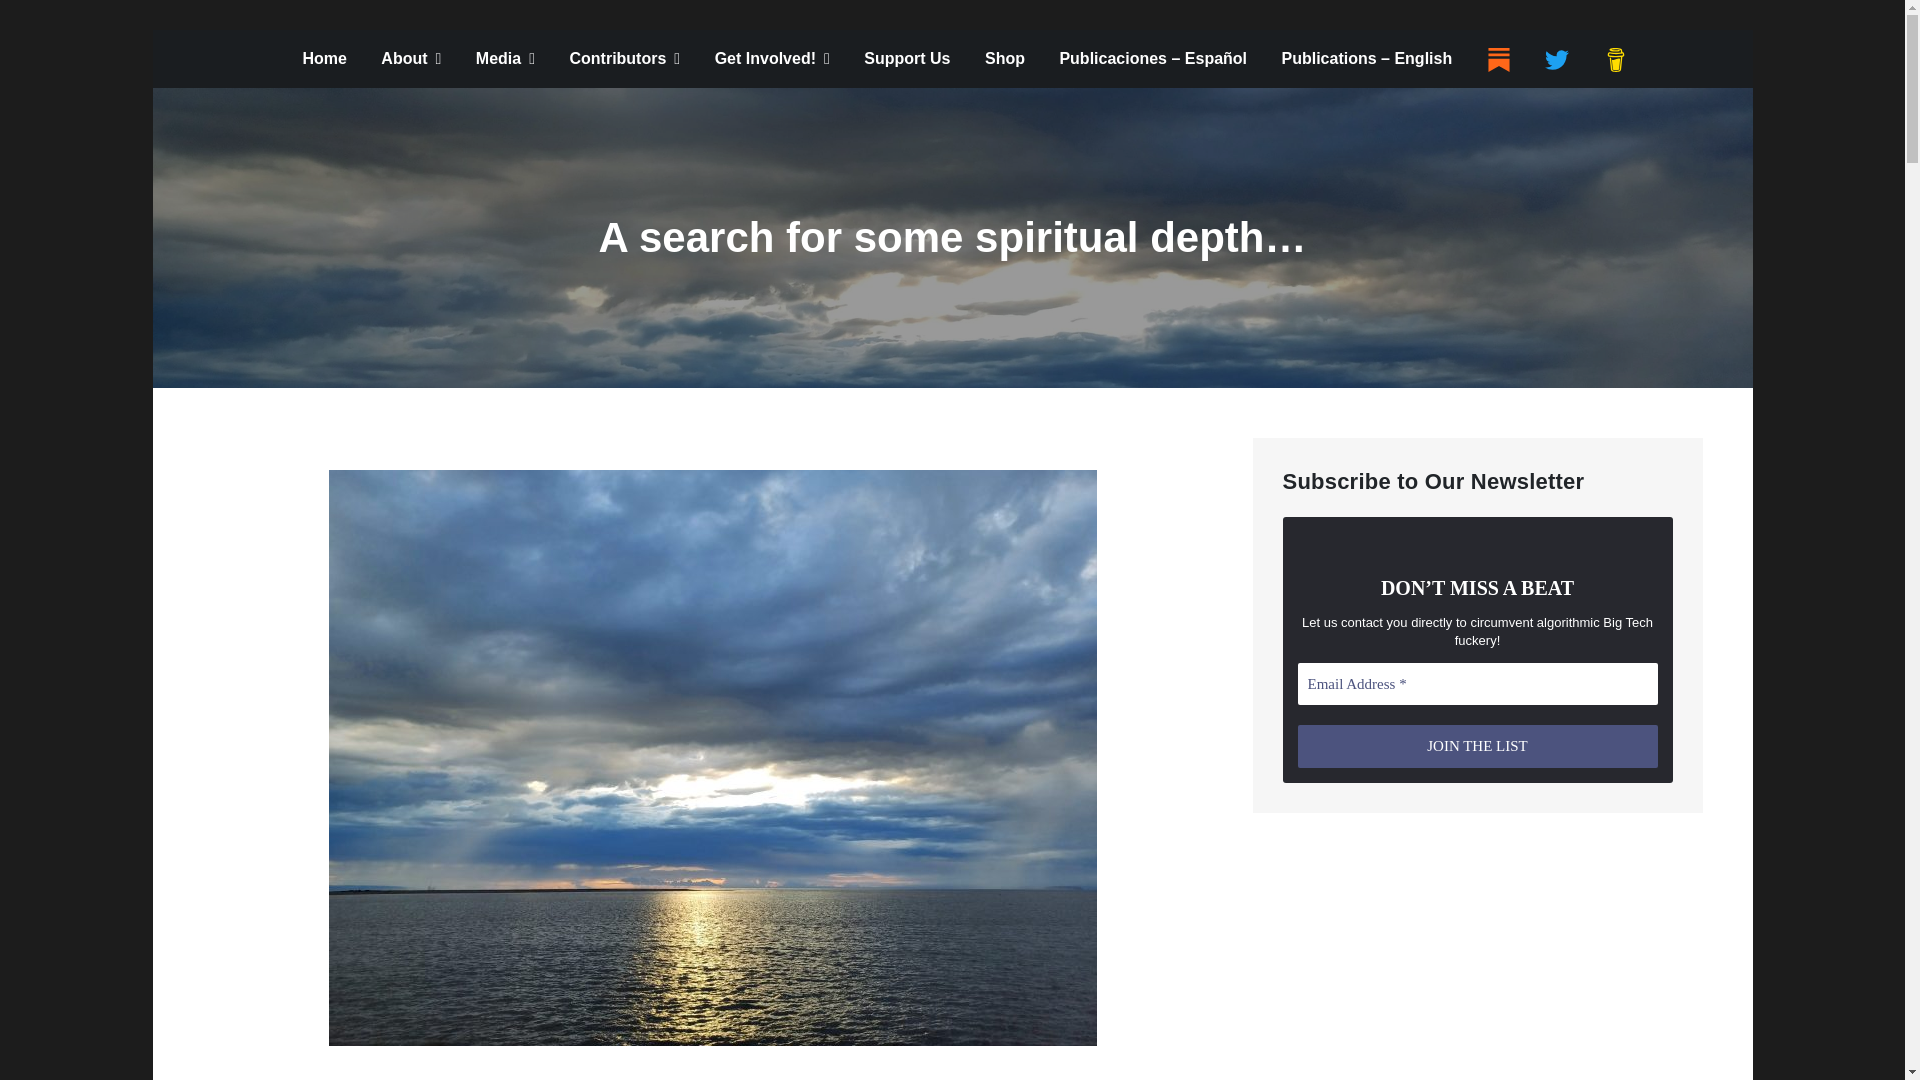 This screenshot has height=1080, width=1920. What do you see at coordinates (1498, 60) in the screenshot?
I see `Substack` at bounding box center [1498, 60].